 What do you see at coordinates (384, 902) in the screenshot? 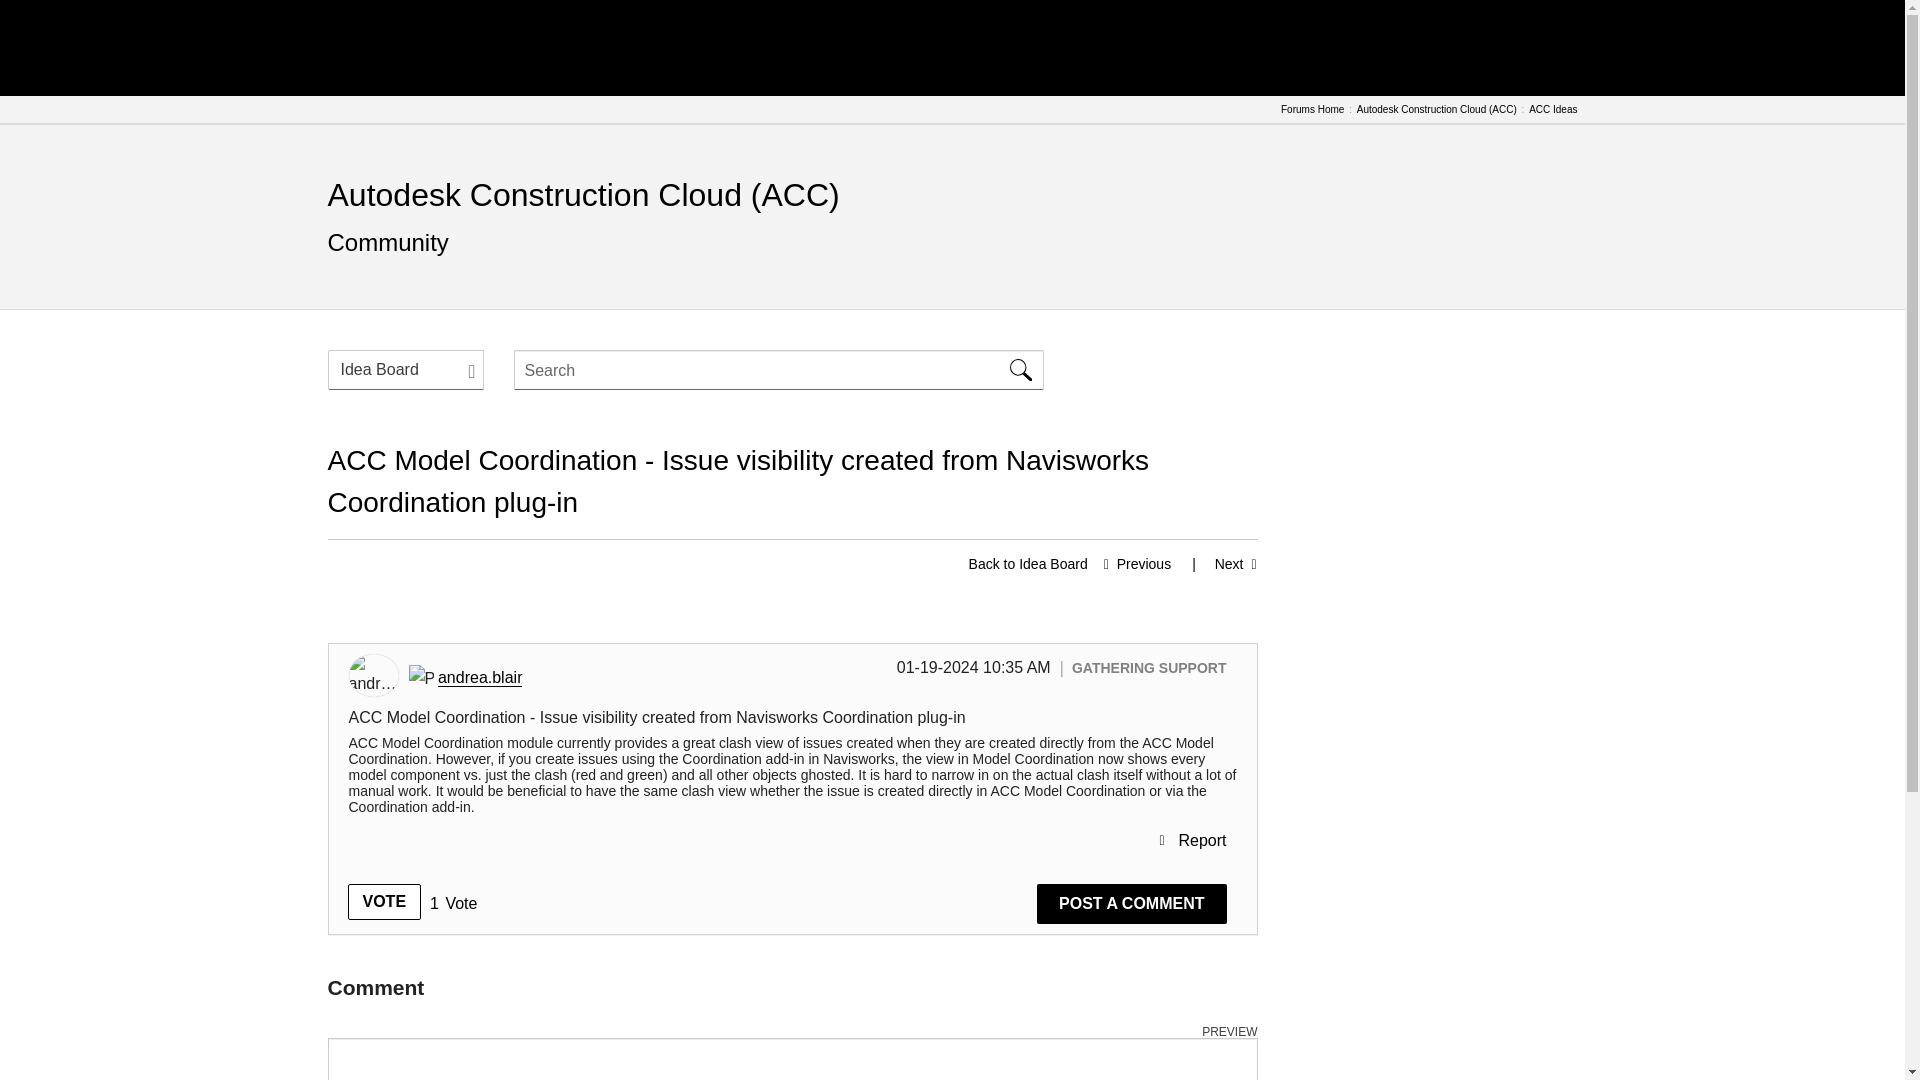
I see `VOTE` at bounding box center [384, 902].